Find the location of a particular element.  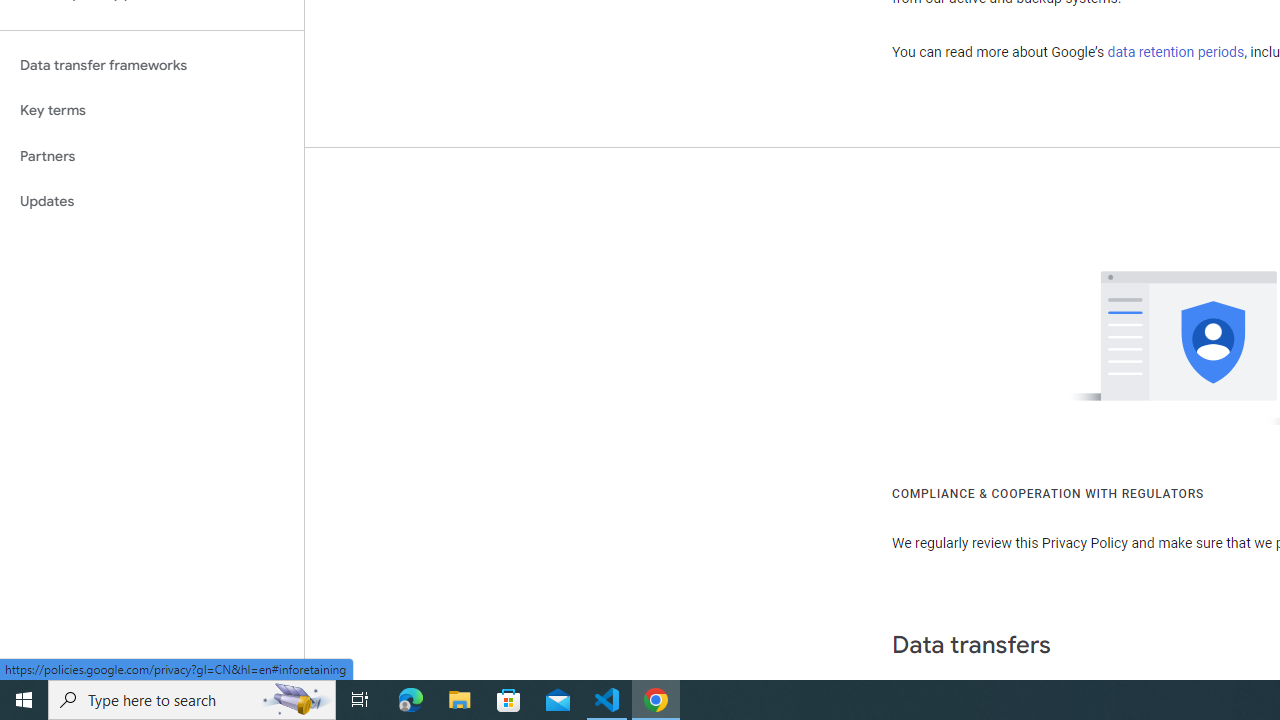

data retention periods is located at coordinates (1176, 52).